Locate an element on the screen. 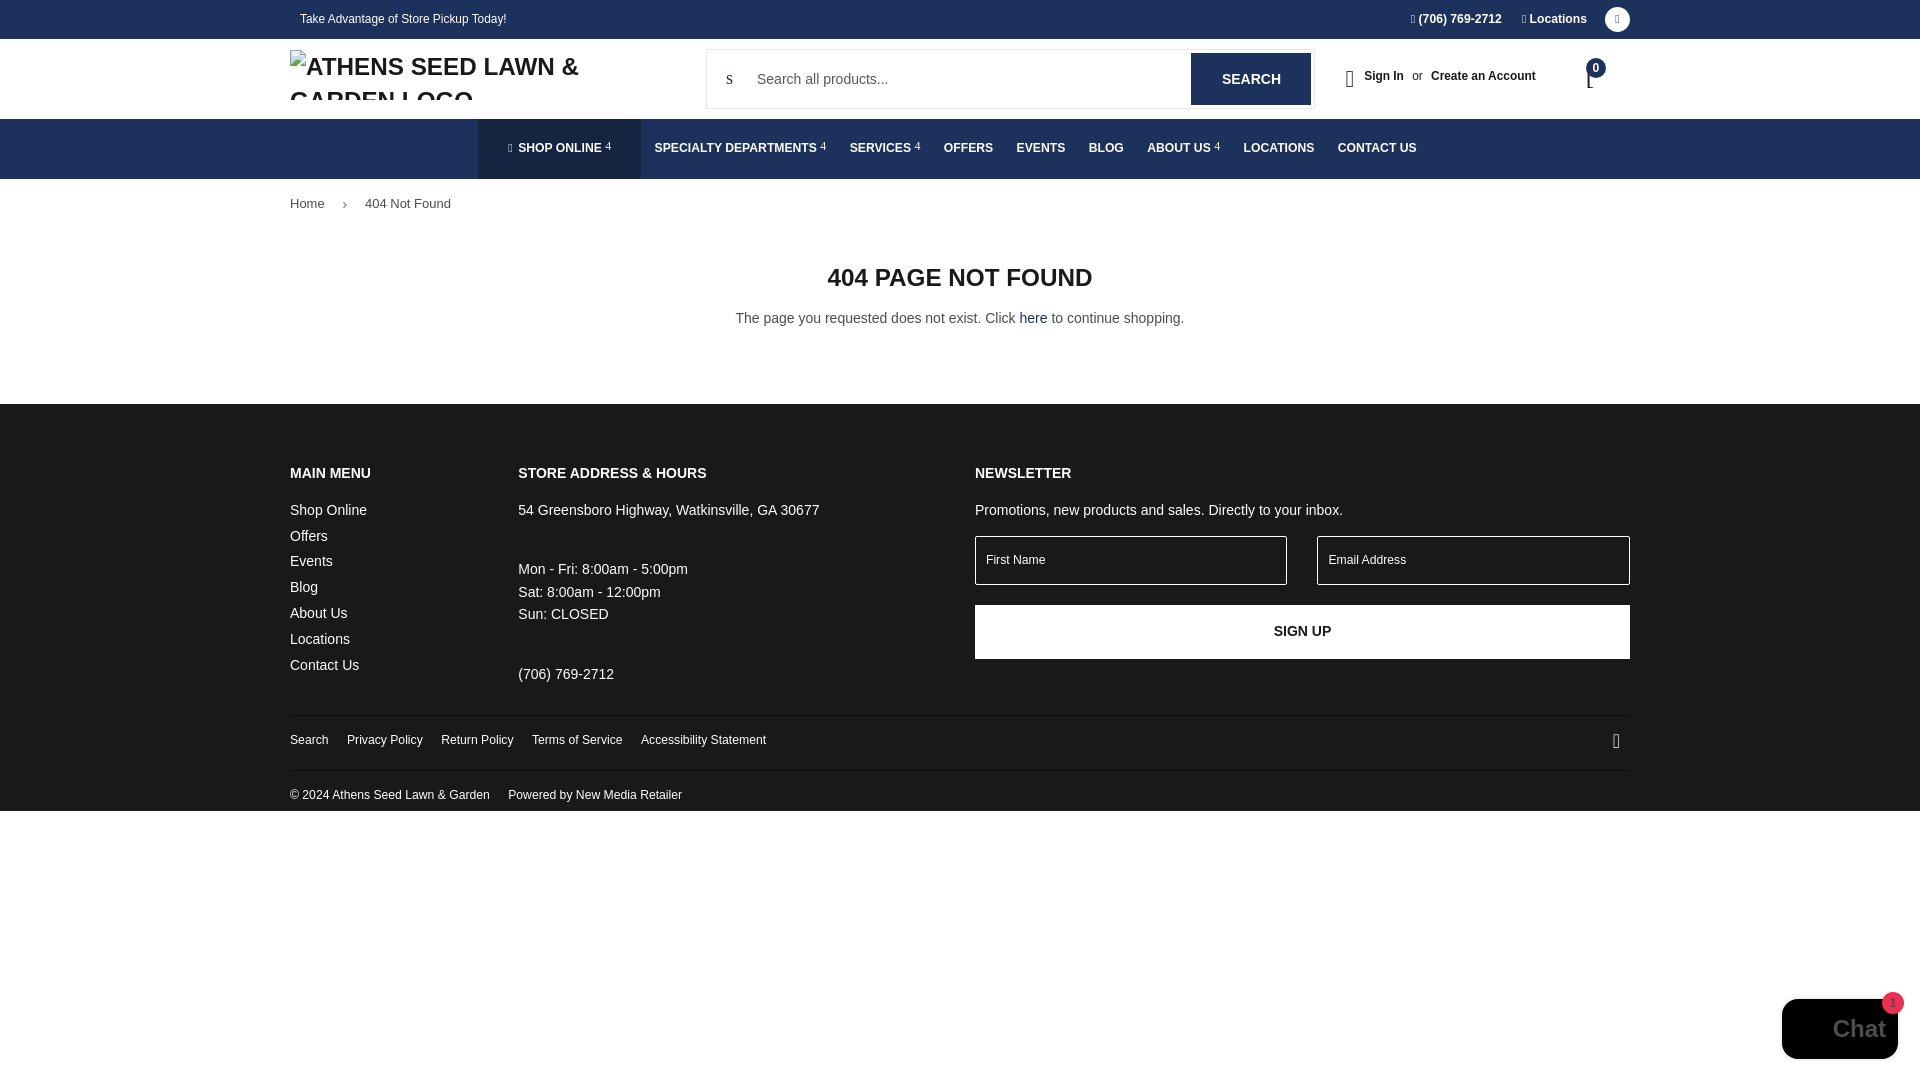 This screenshot has height=1080, width=1920. Create an Account is located at coordinates (1483, 76).